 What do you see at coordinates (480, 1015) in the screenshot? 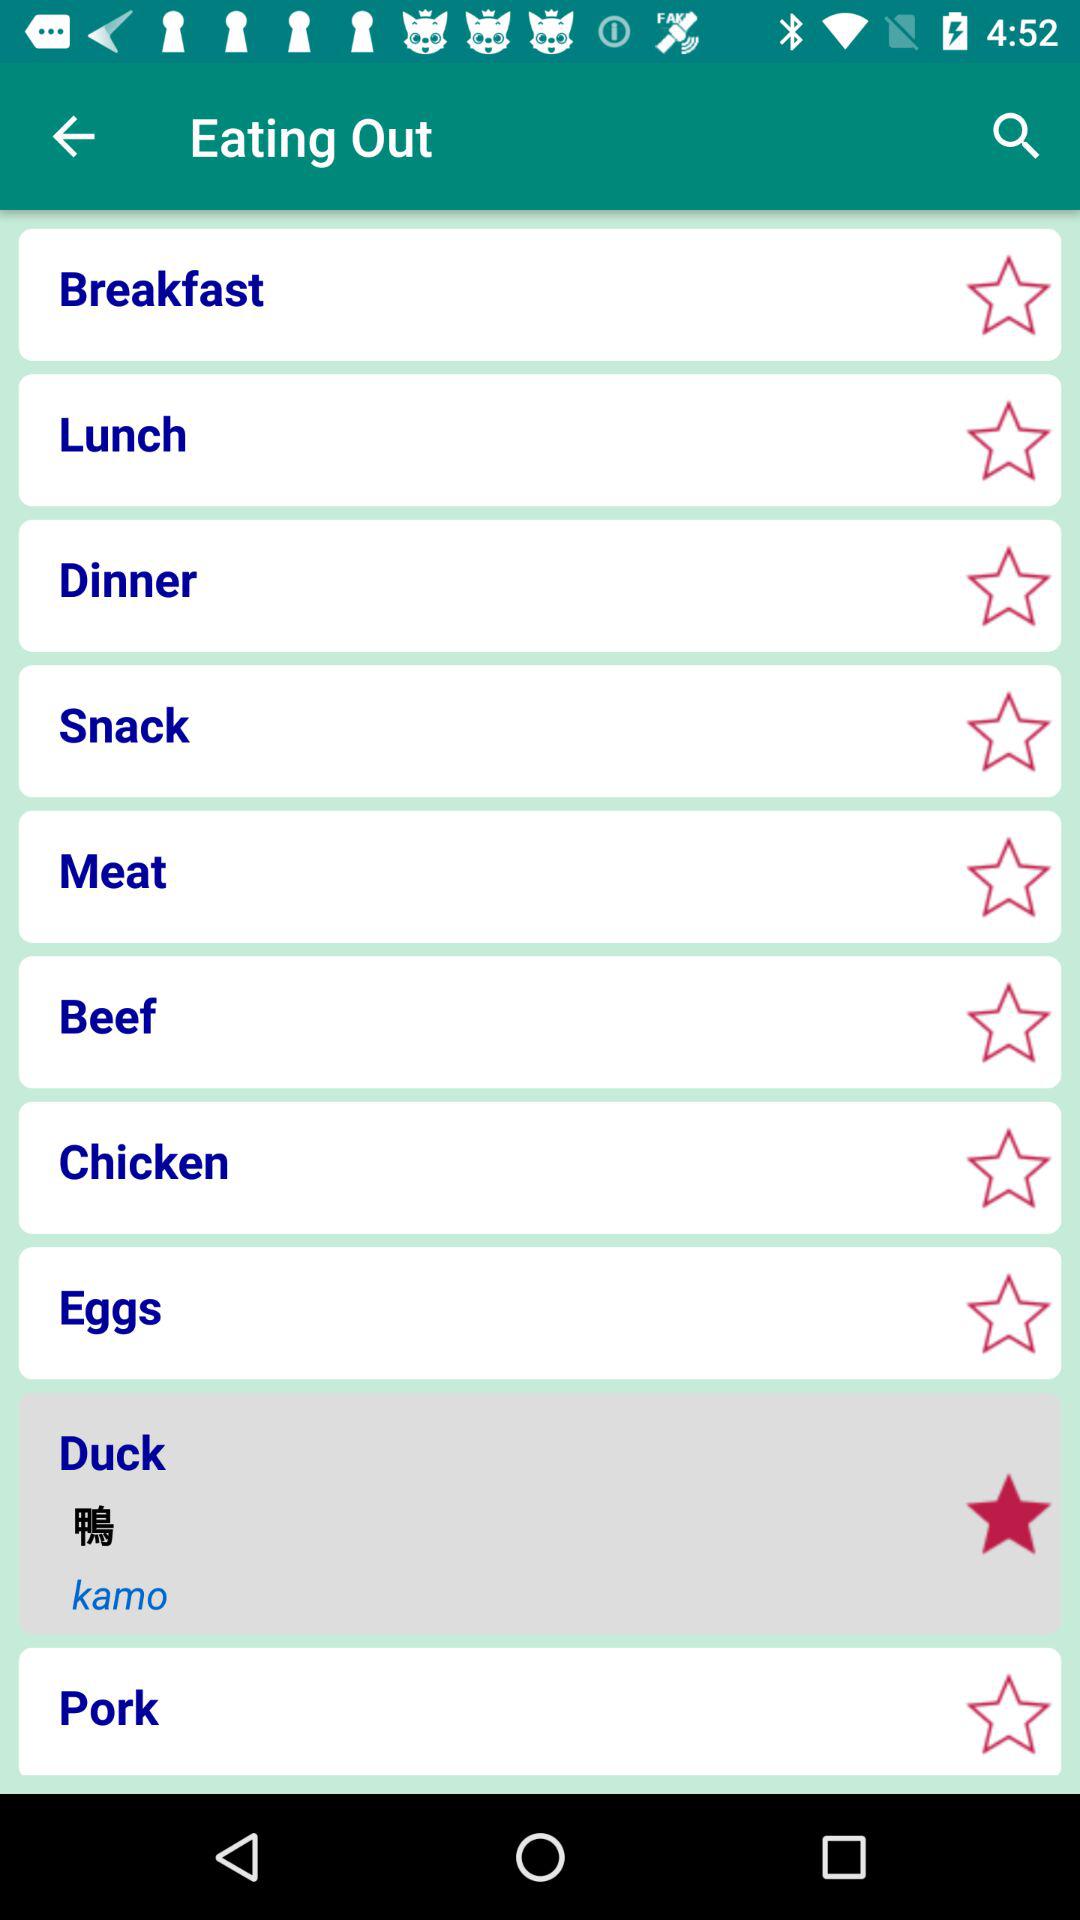
I see `turn off beef item` at bounding box center [480, 1015].